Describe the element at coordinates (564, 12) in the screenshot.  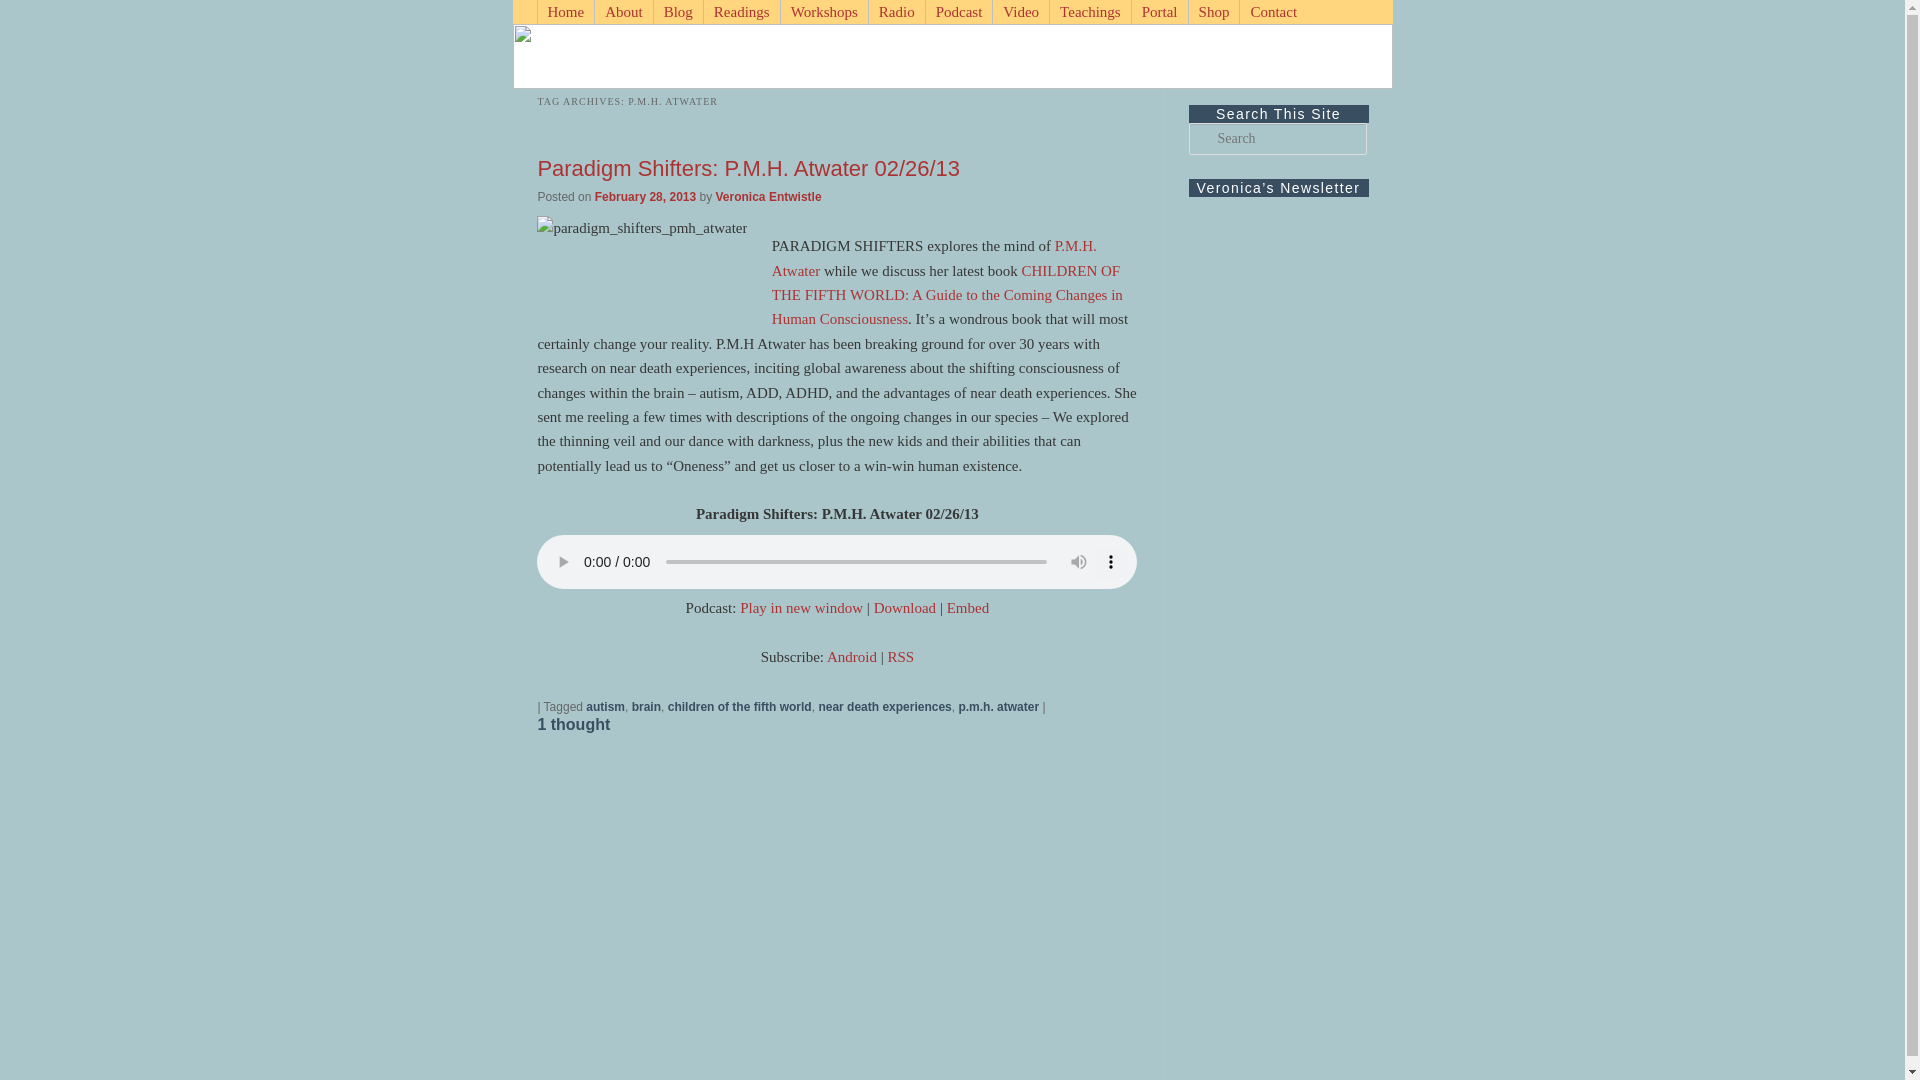
I see `Home` at that location.